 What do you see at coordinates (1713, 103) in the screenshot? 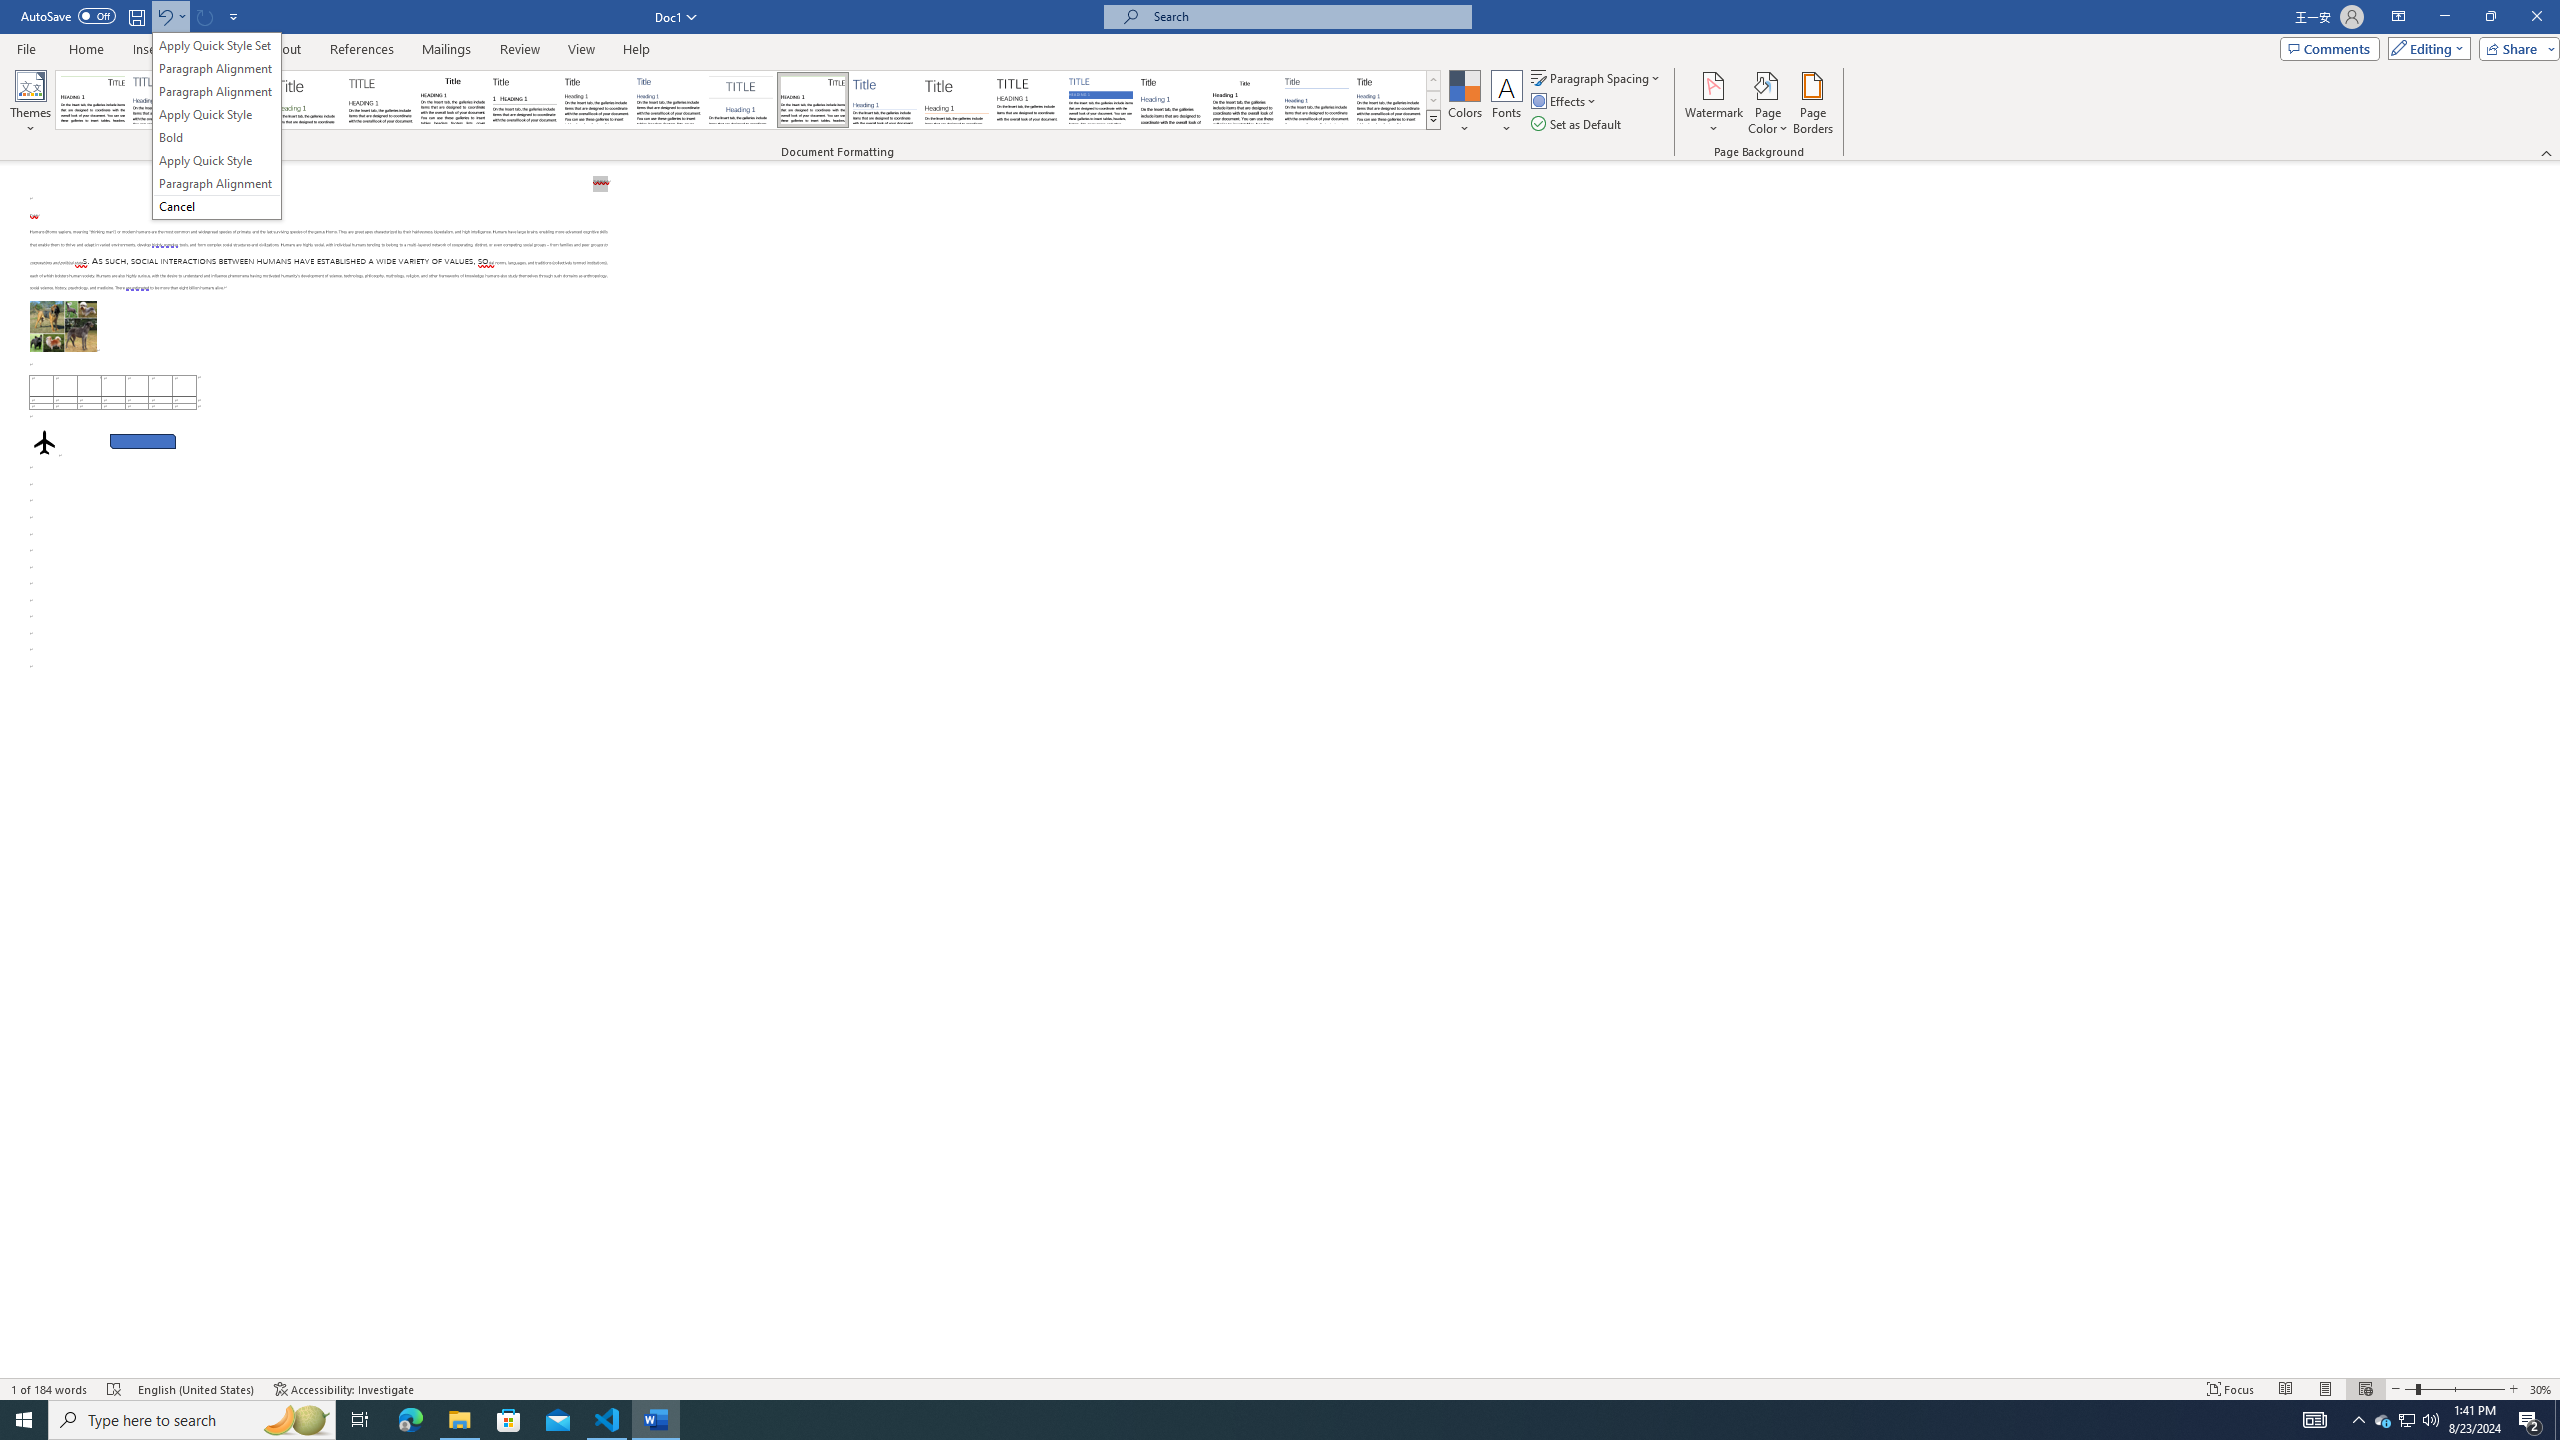
I see `Watermark` at bounding box center [1713, 103].